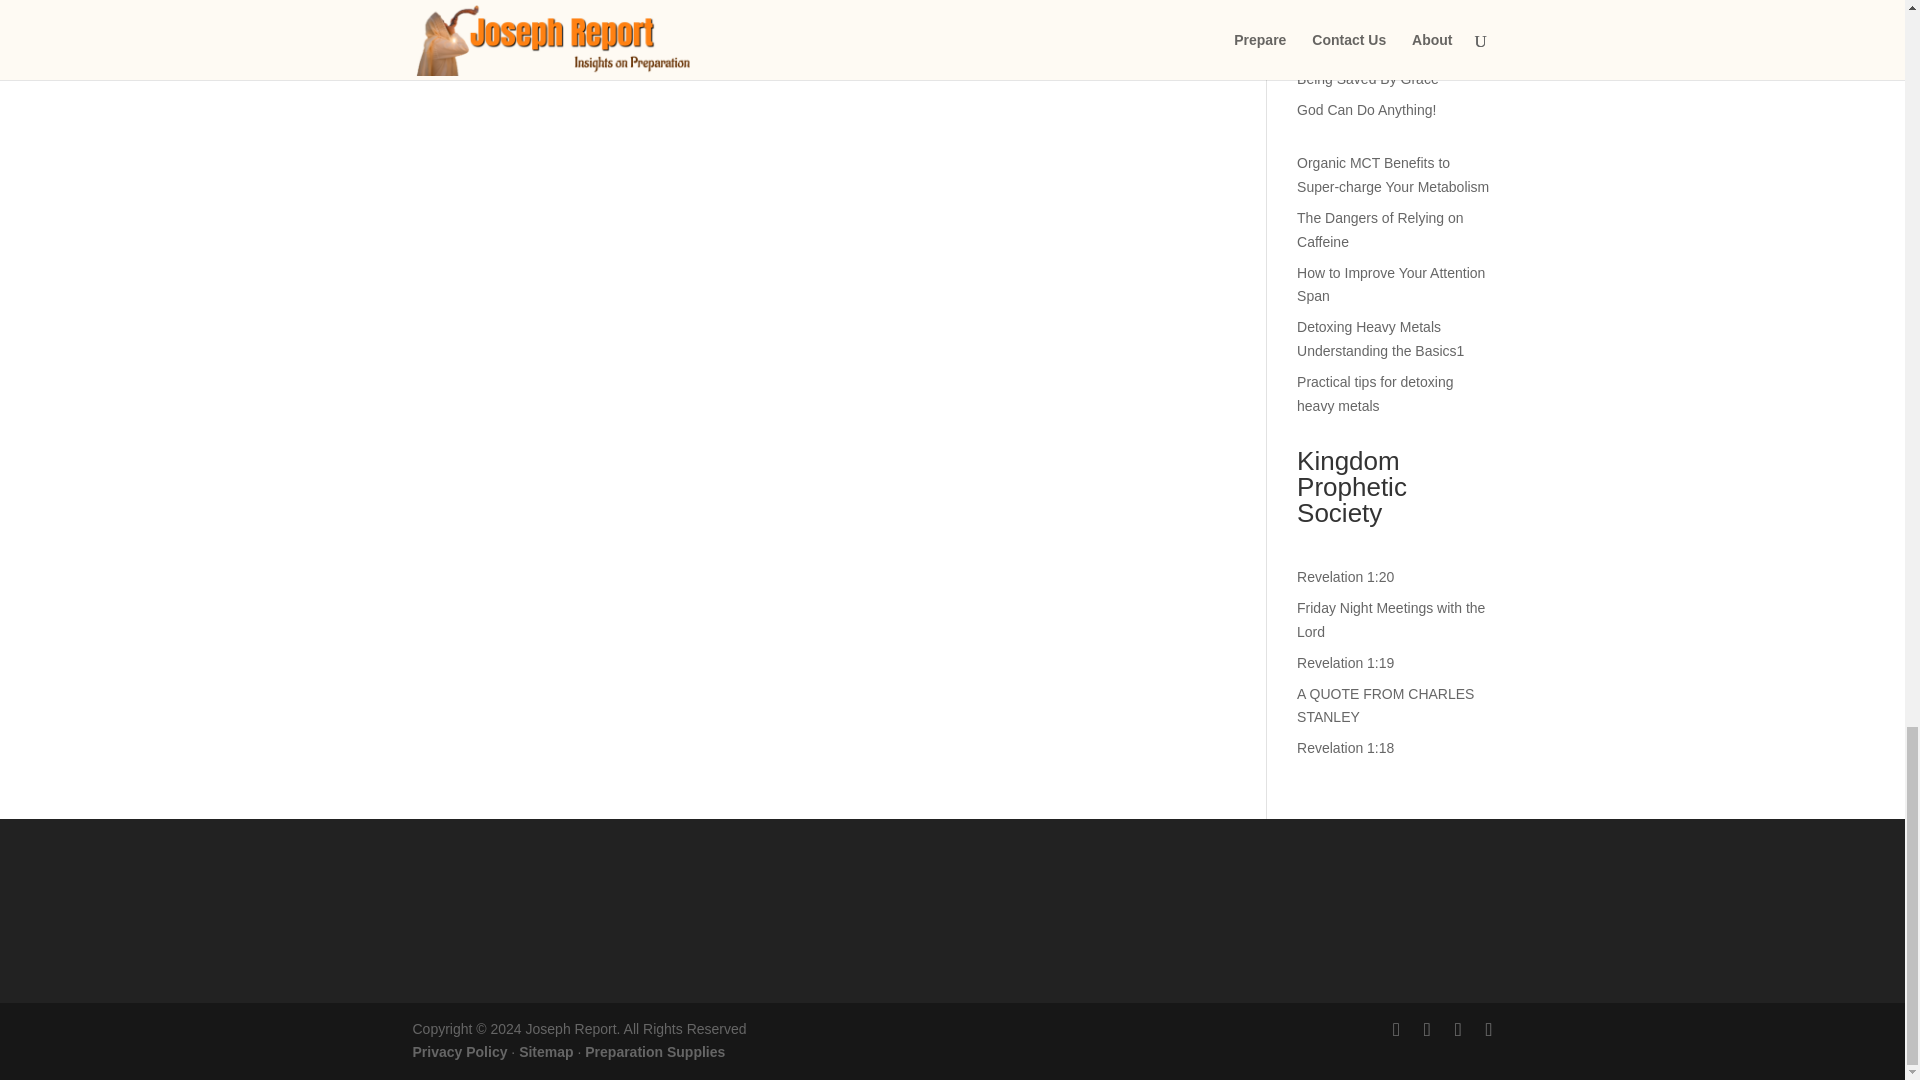 This screenshot has width=1920, height=1080. What do you see at coordinates (1393, 175) in the screenshot?
I see `Organic MCT Benefits to Super-charge Your Metabolism` at bounding box center [1393, 175].